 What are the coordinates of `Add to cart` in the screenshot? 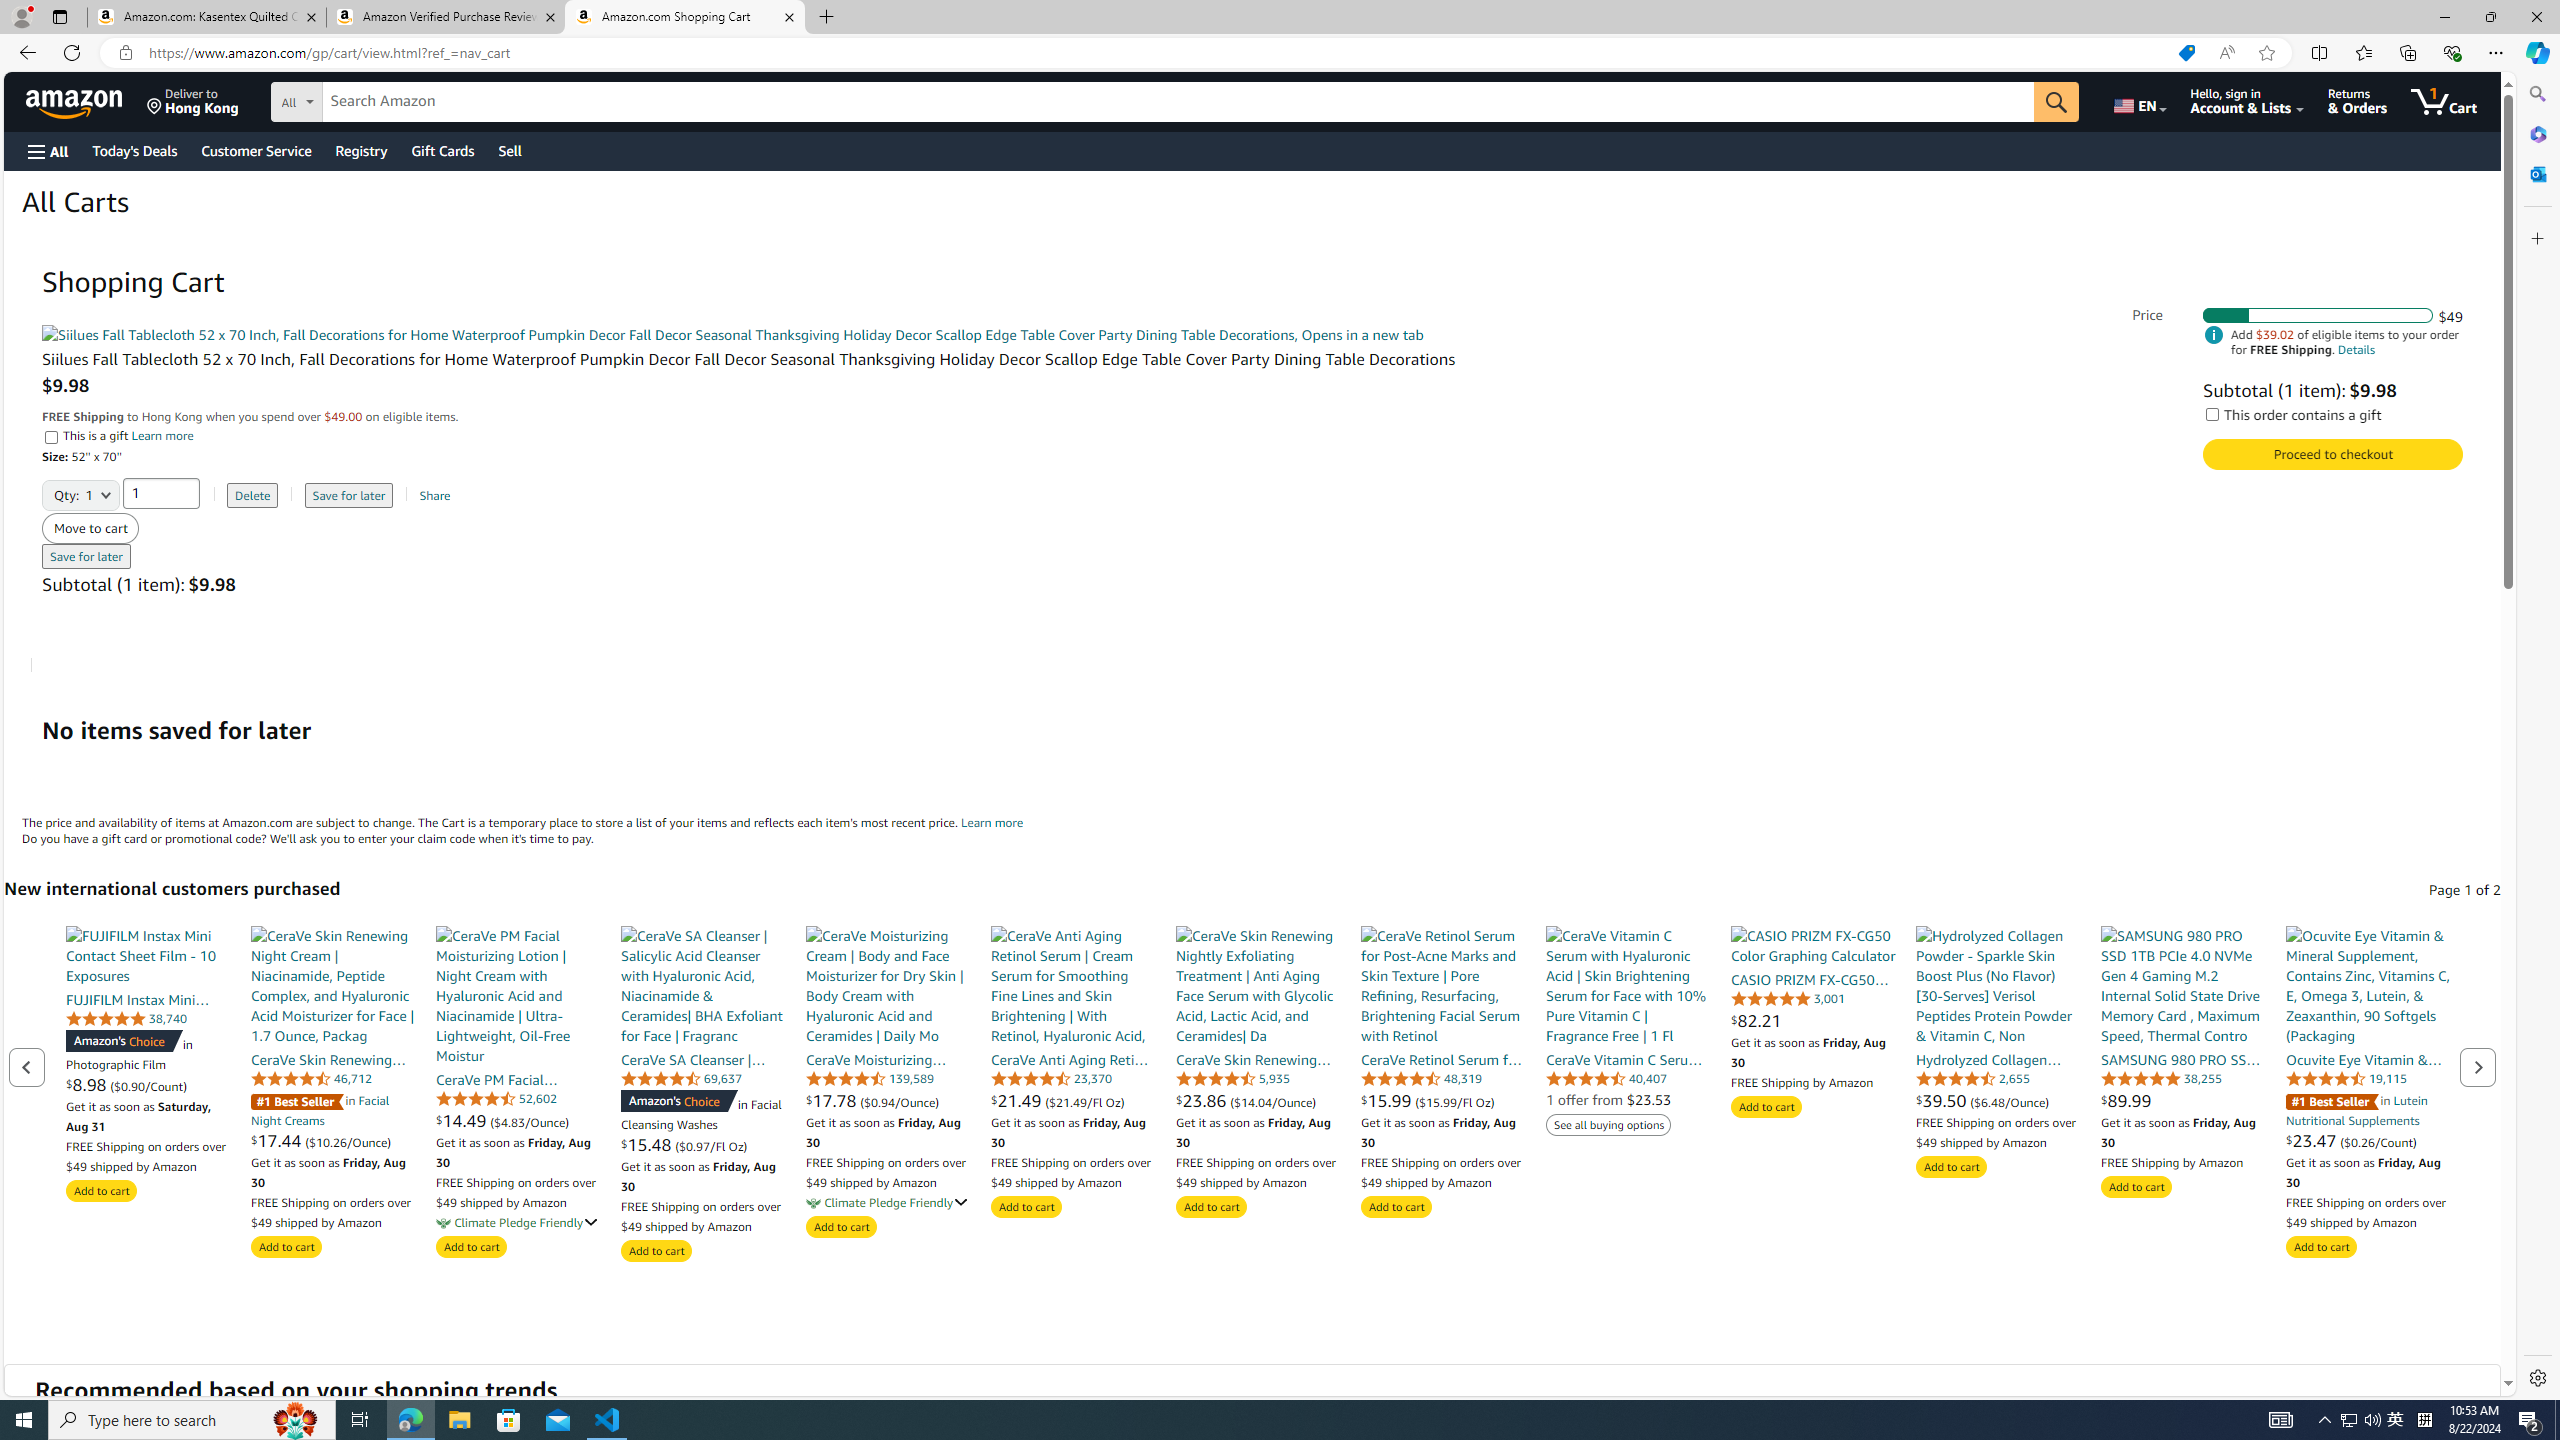 It's located at (2320, 1247).